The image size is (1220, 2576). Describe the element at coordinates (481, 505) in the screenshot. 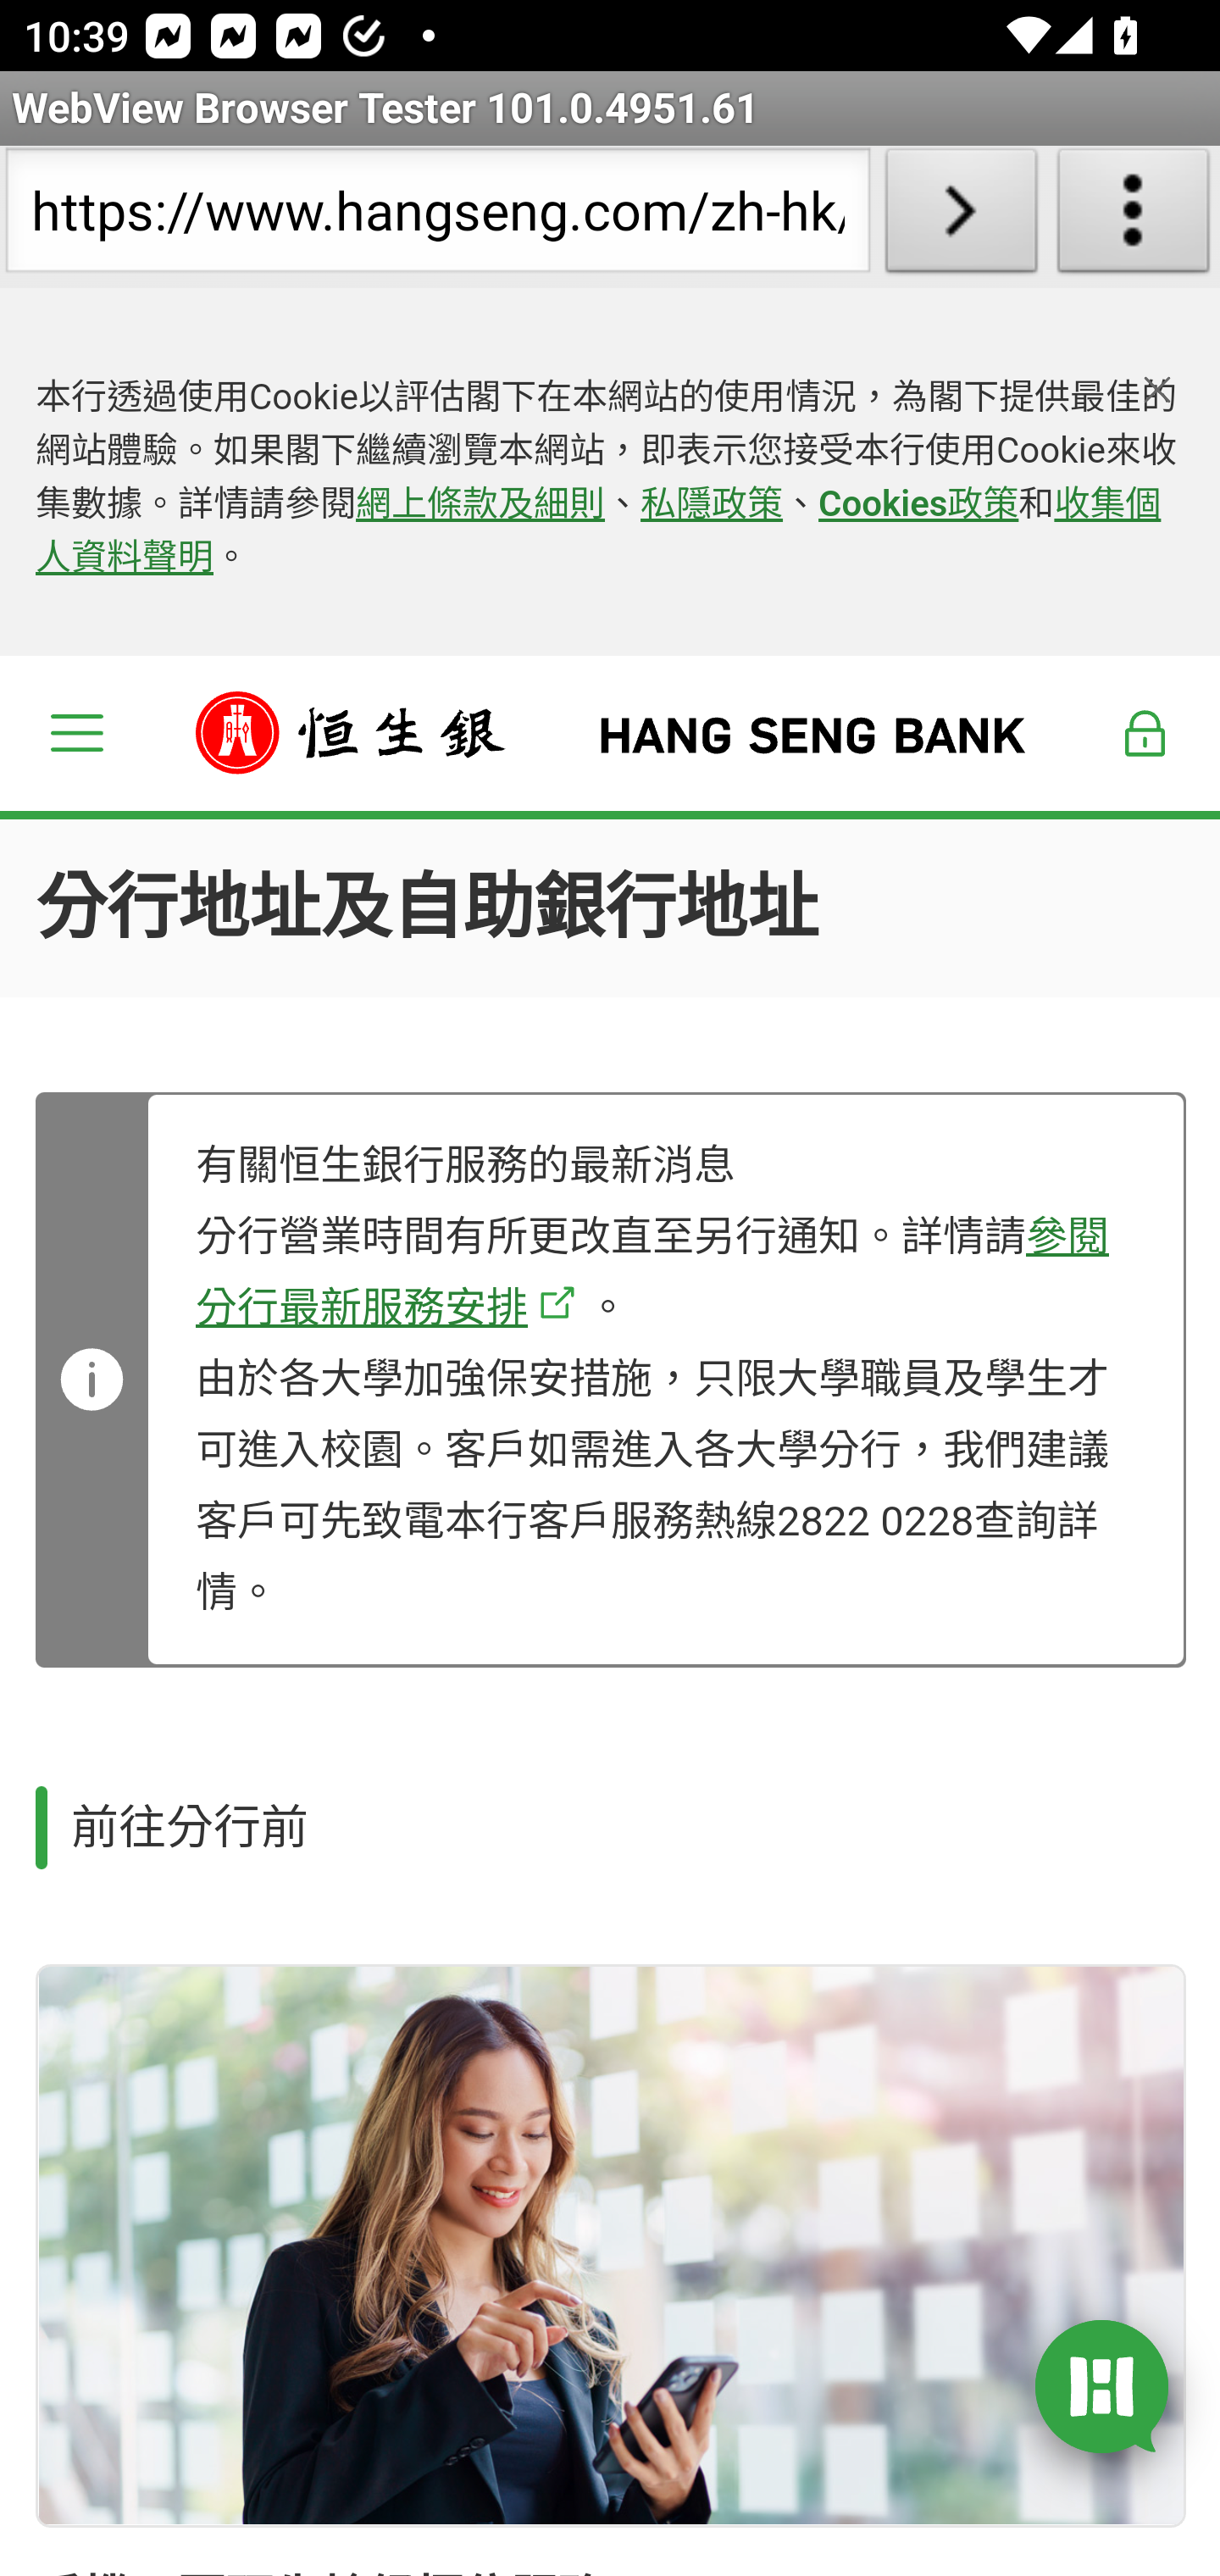

I see `網上條款及細則` at that location.